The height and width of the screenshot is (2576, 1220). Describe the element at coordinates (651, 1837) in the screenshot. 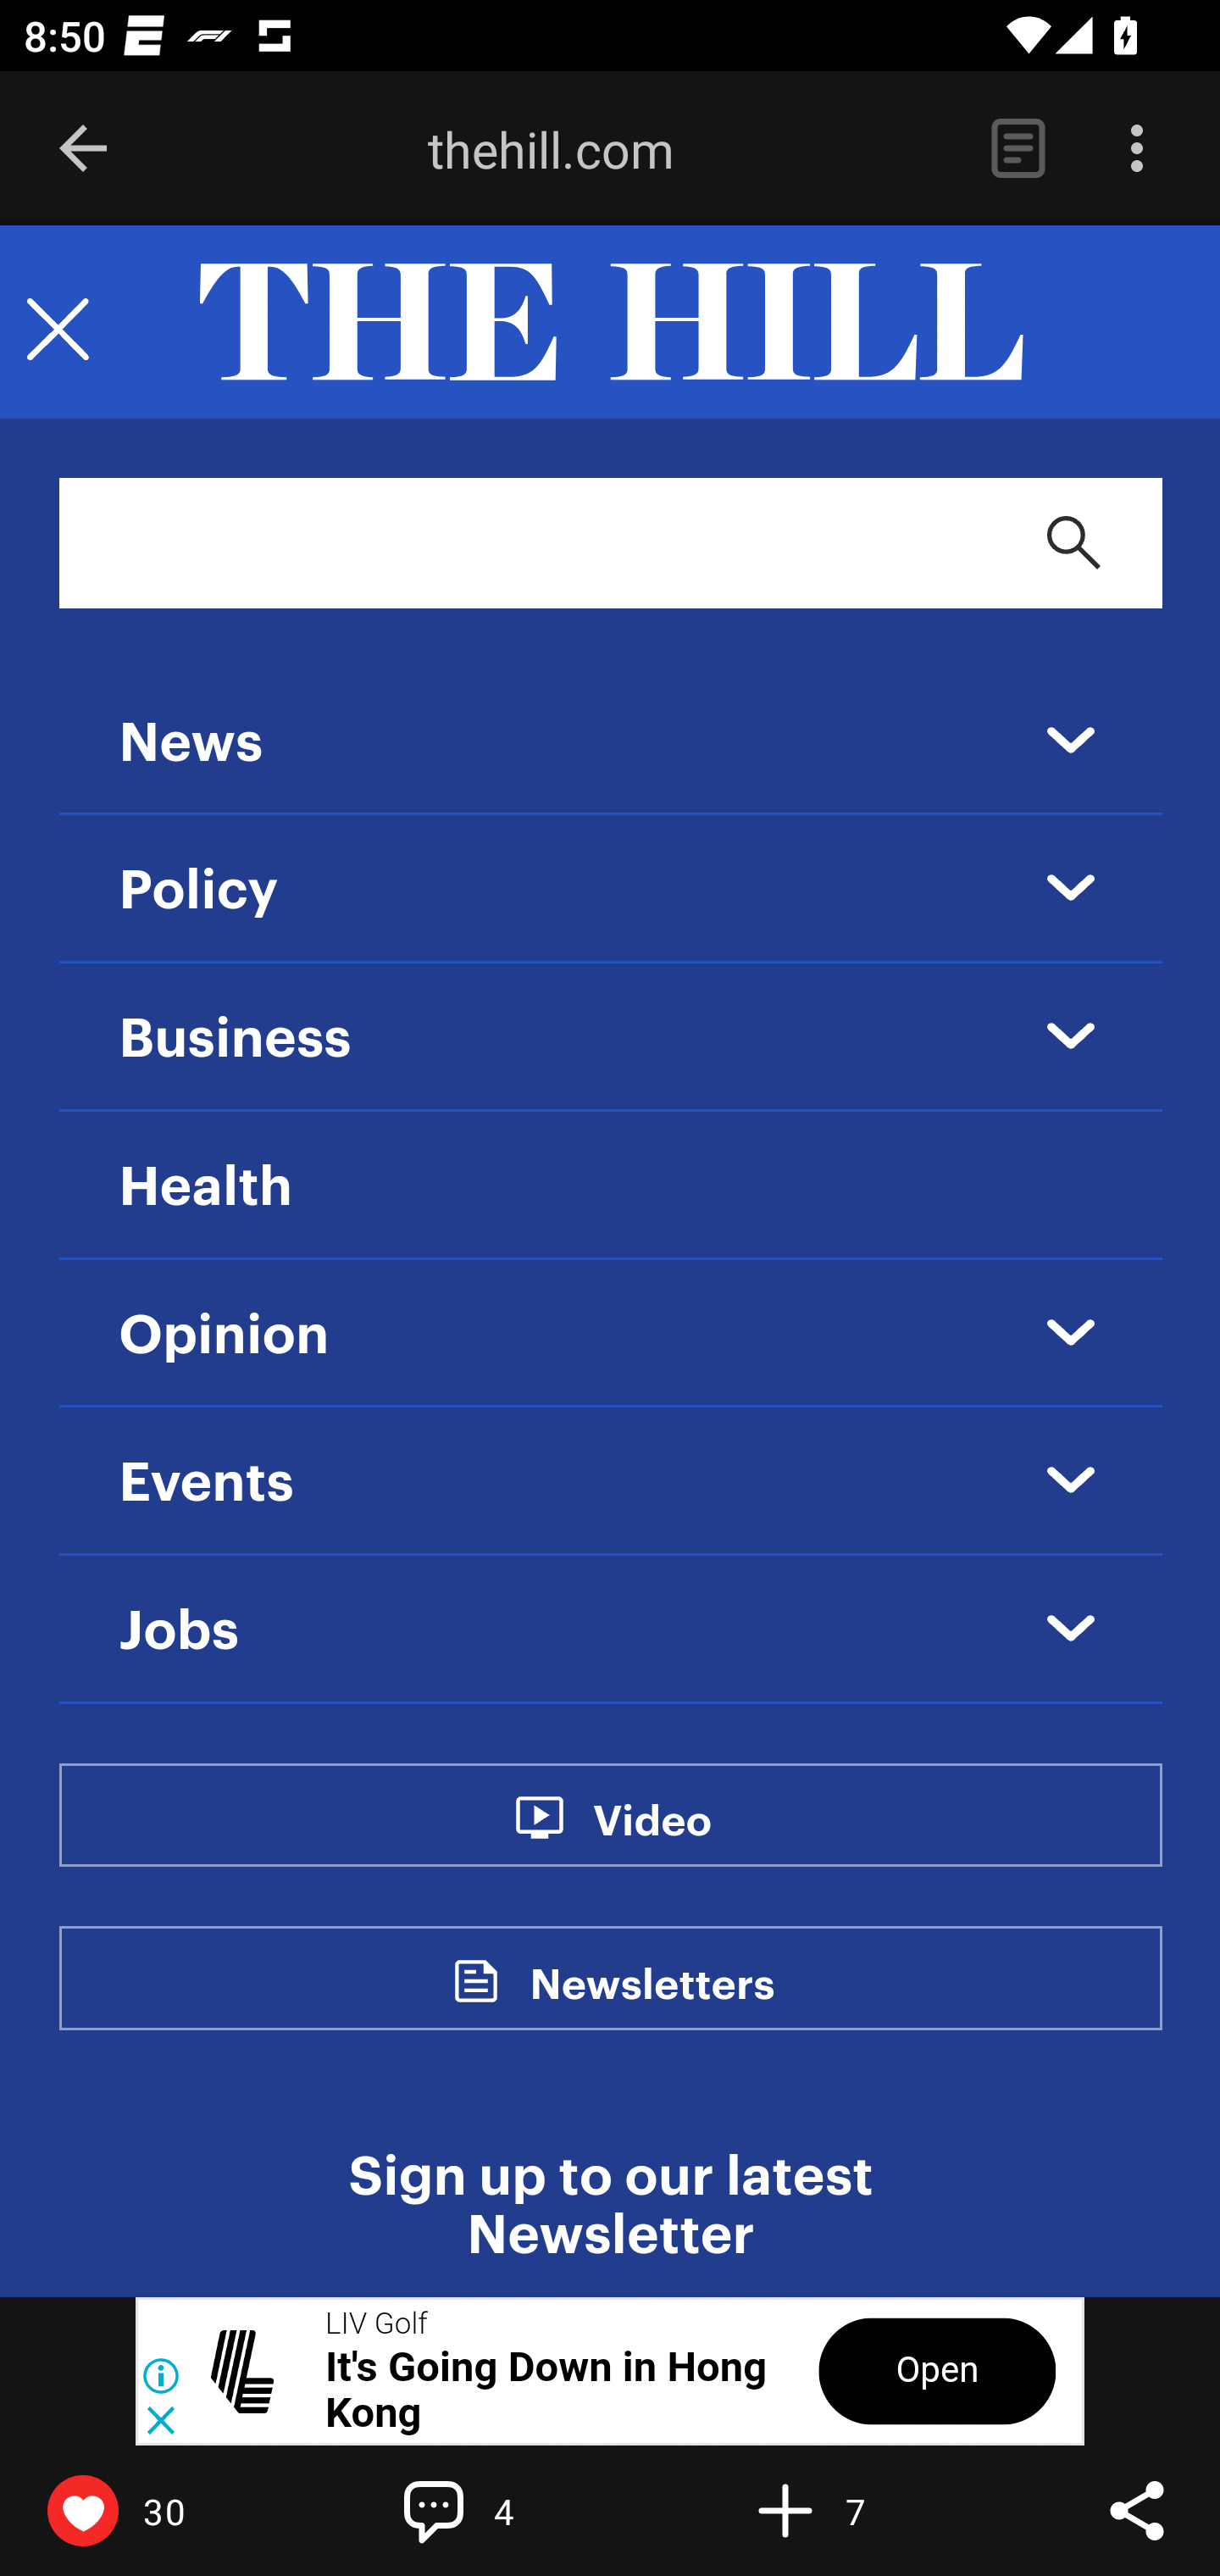

I see `Video` at that location.